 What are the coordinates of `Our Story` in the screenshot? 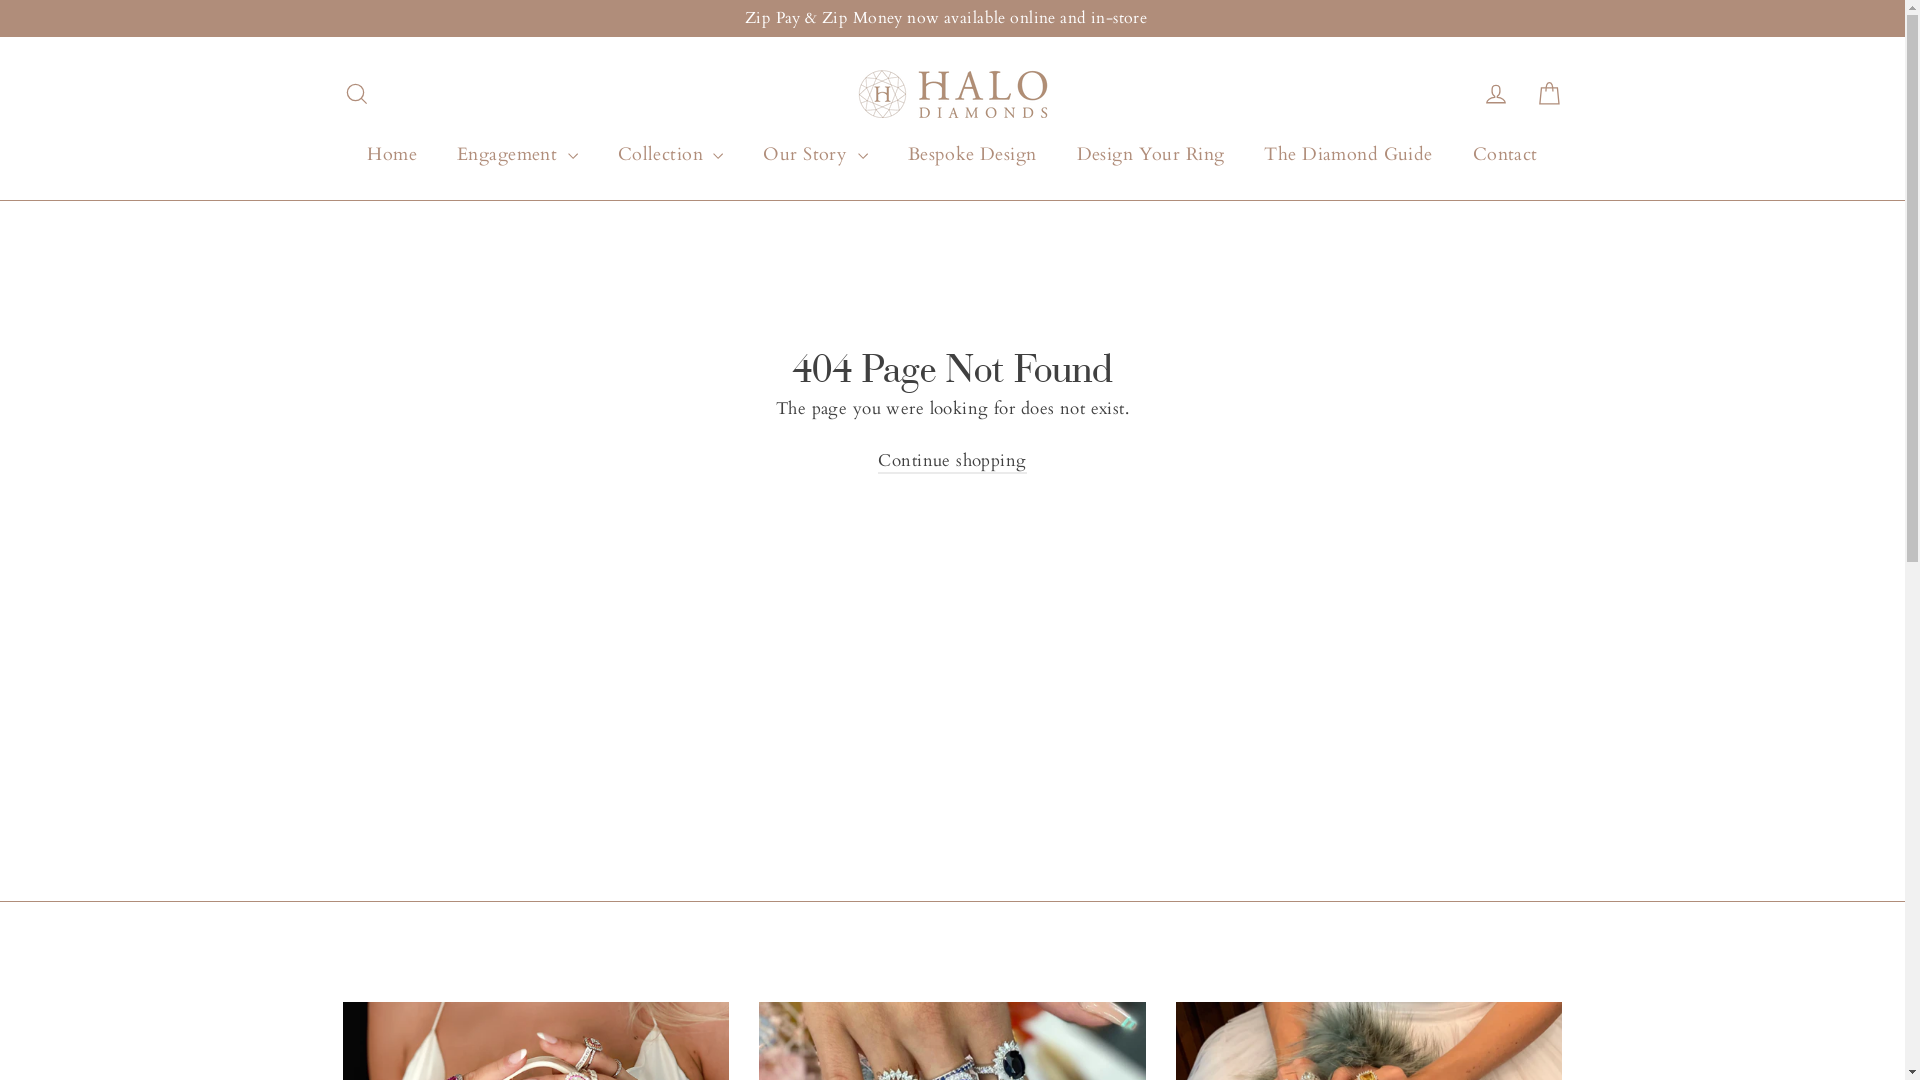 It's located at (815, 156).